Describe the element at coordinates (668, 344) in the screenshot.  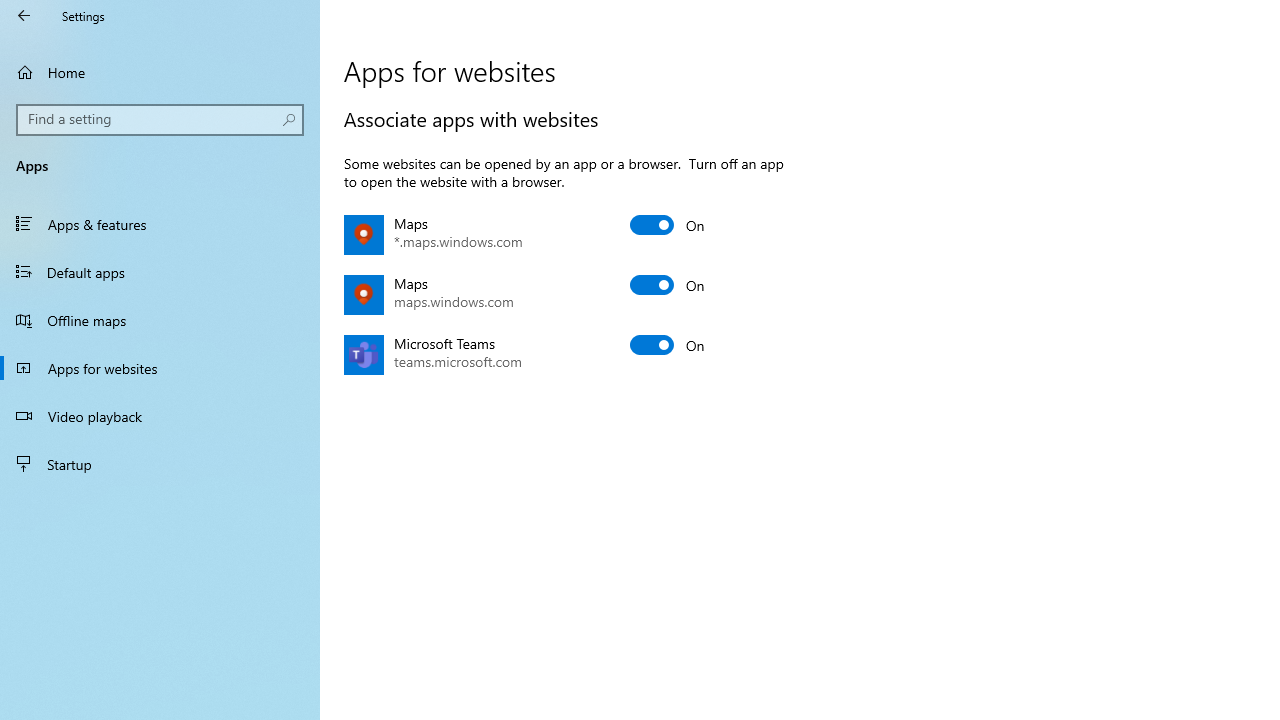
I see `Microsoft Teams` at that location.